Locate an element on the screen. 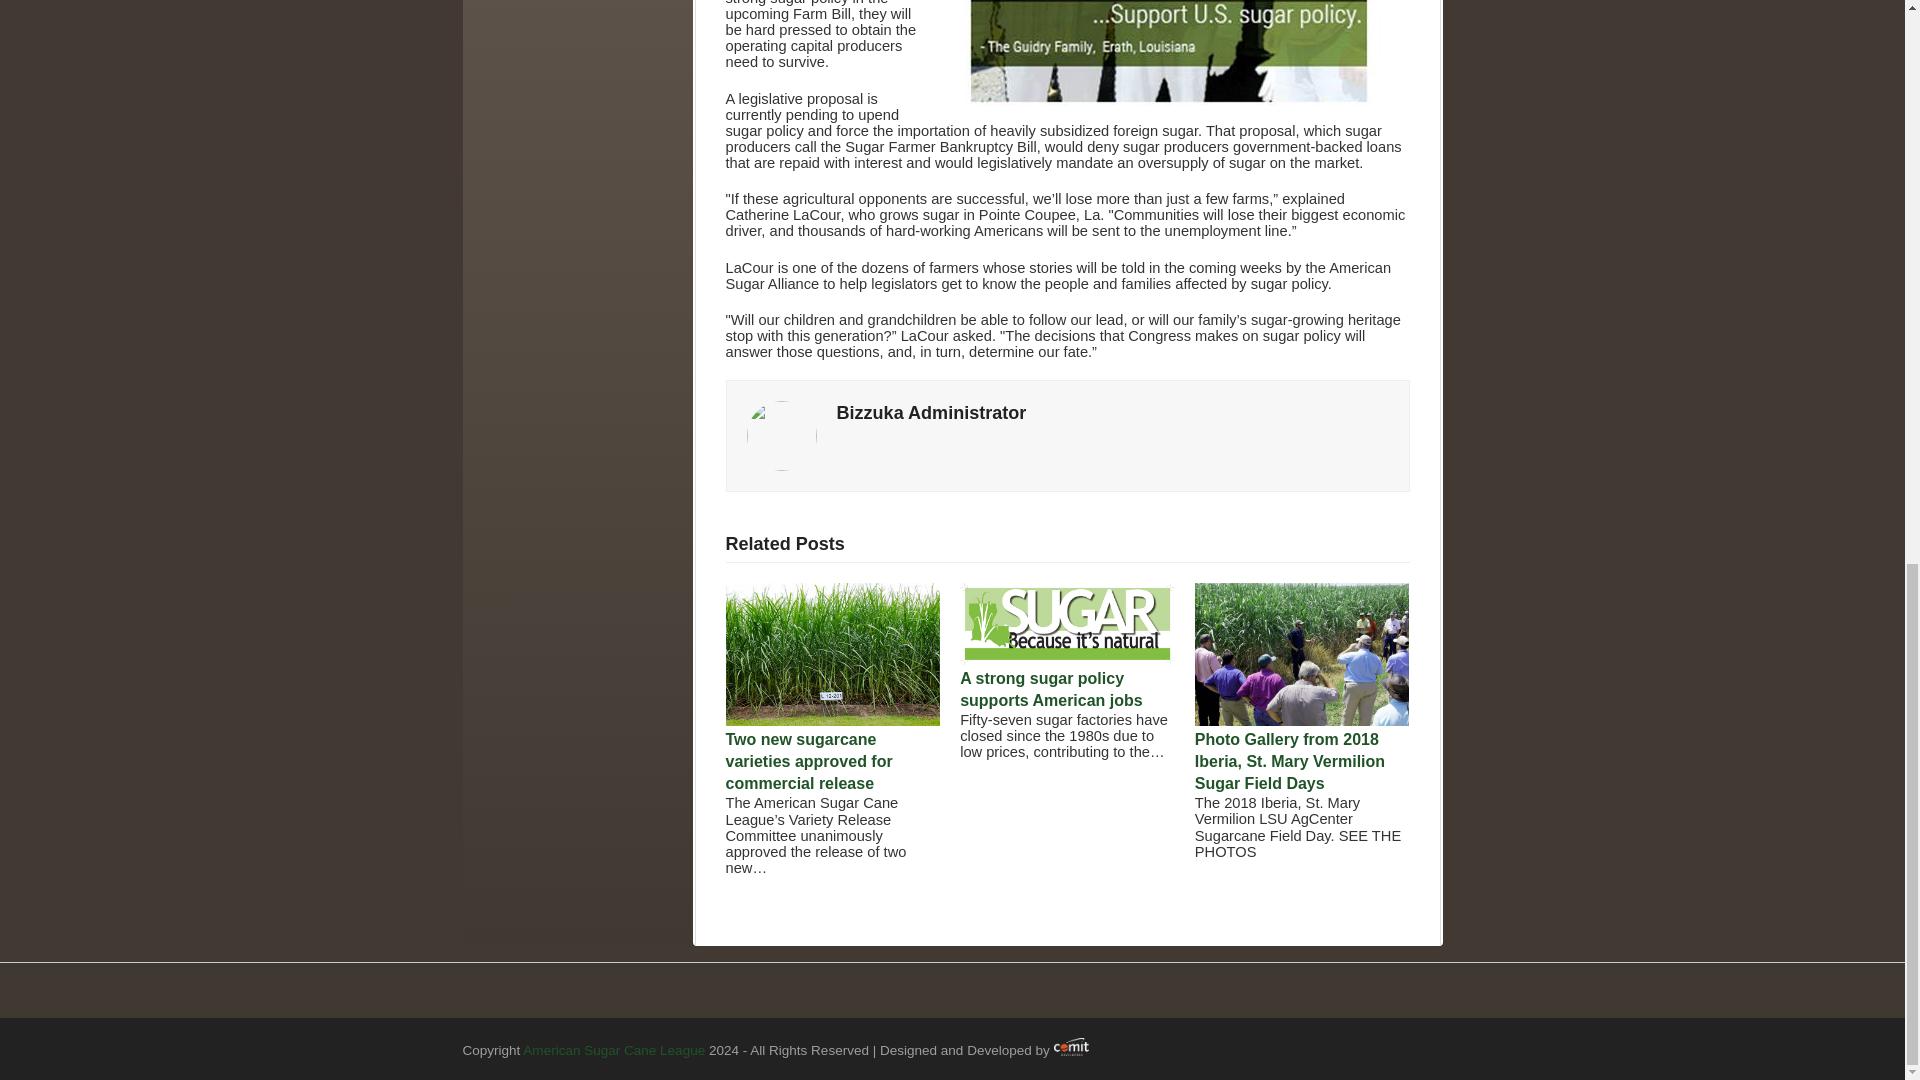 The height and width of the screenshot is (1080, 1920). Two new sugarcane varieties approved for commercial release is located at coordinates (832, 720).